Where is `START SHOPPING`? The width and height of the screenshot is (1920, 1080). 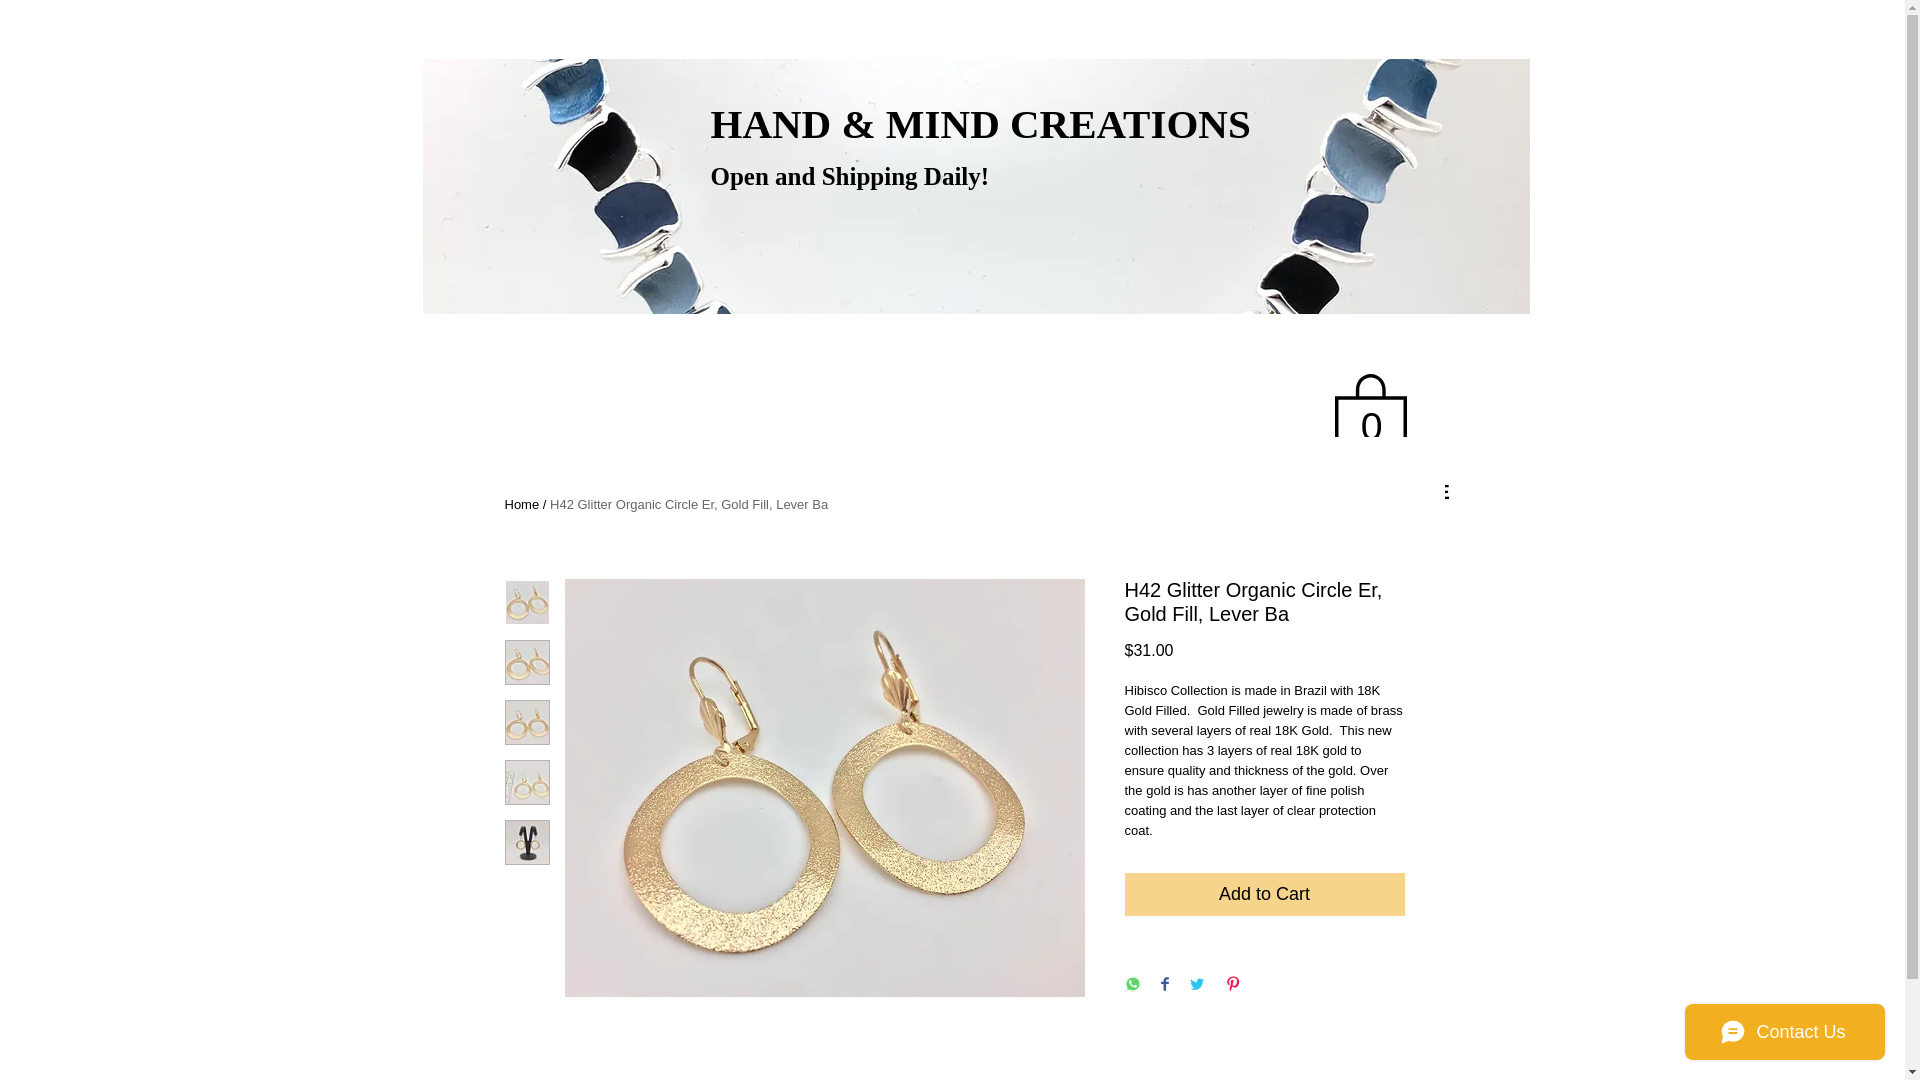 START SHOPPING is located at coordinates (574, 492).